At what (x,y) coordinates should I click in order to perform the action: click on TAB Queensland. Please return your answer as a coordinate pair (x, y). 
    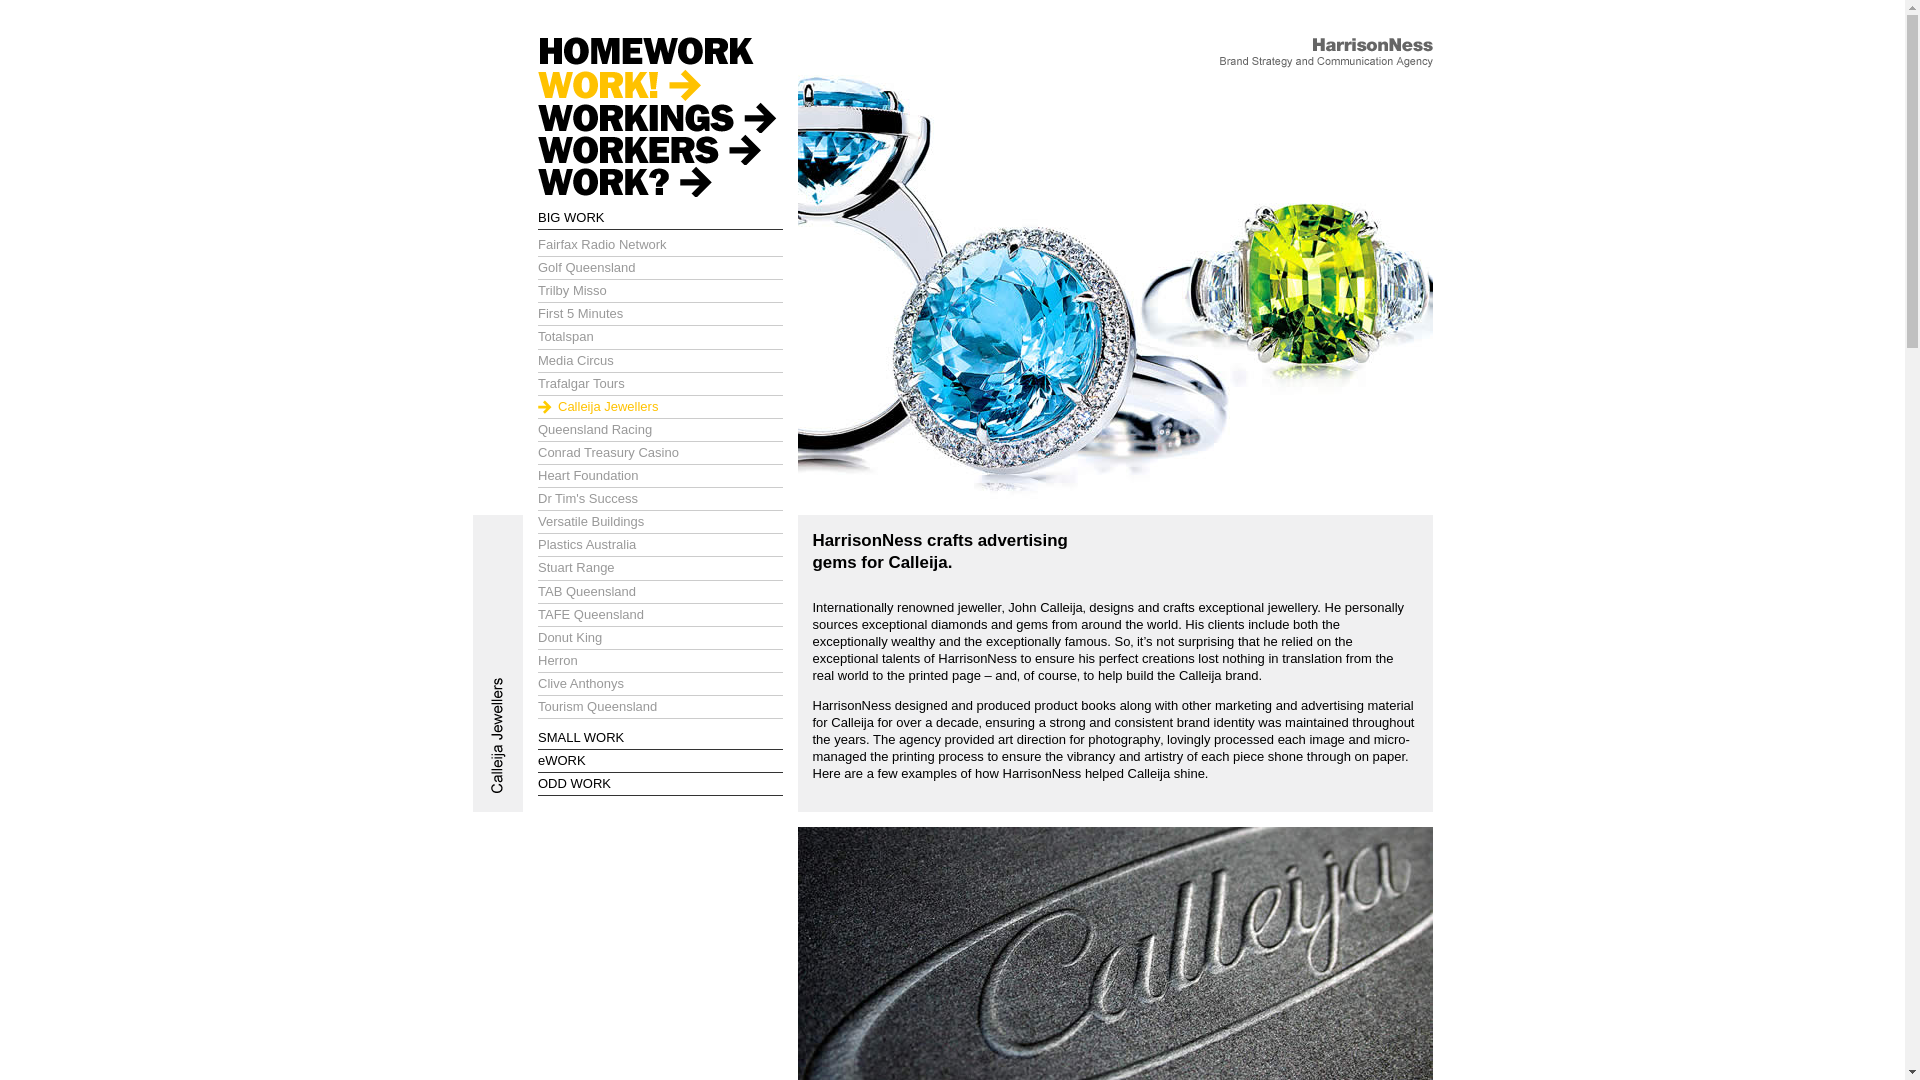
    Looking at the image, I should click on (660, 592).